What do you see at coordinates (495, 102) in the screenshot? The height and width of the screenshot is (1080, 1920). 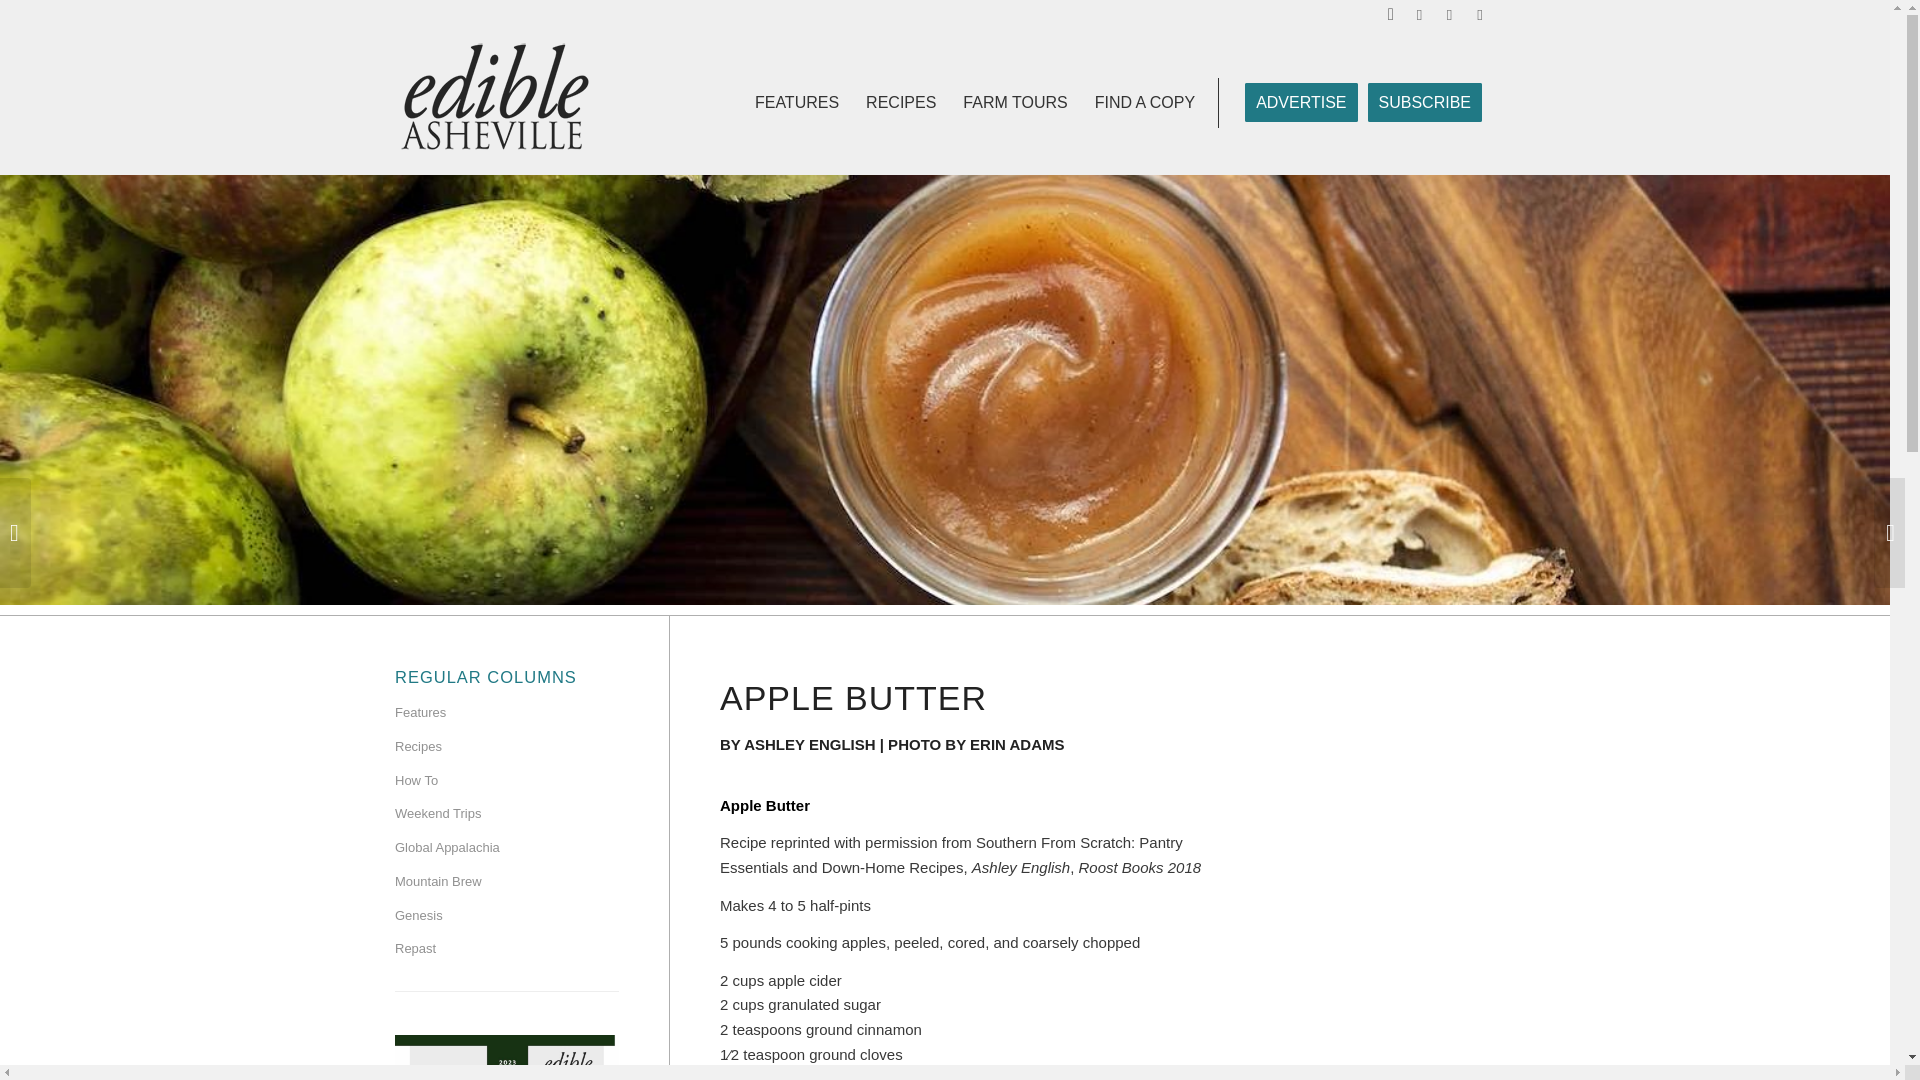 I see `Edible-Asheville-Logo` at bounding box center [495, 102].